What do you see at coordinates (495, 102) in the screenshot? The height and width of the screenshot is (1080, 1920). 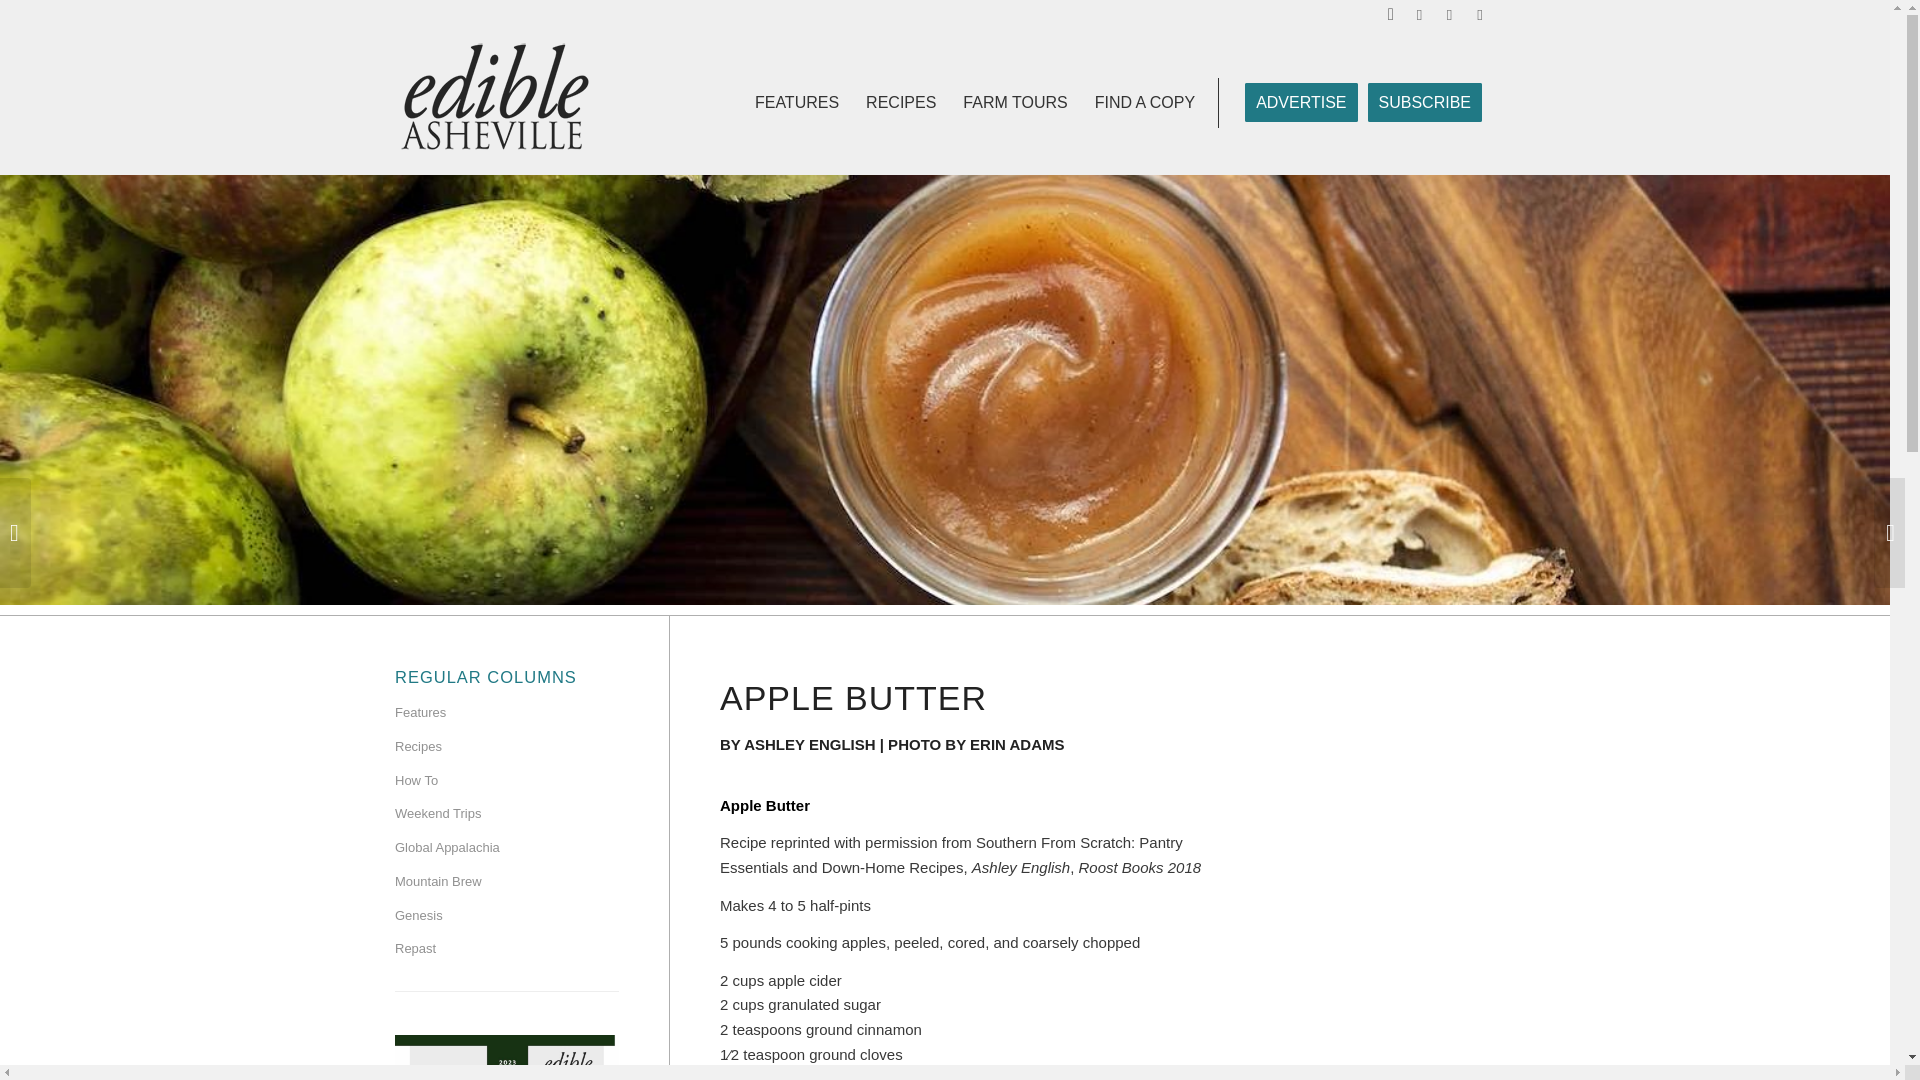 I see `Edible-Asheville-Logo` at bounding box center [495, 102].